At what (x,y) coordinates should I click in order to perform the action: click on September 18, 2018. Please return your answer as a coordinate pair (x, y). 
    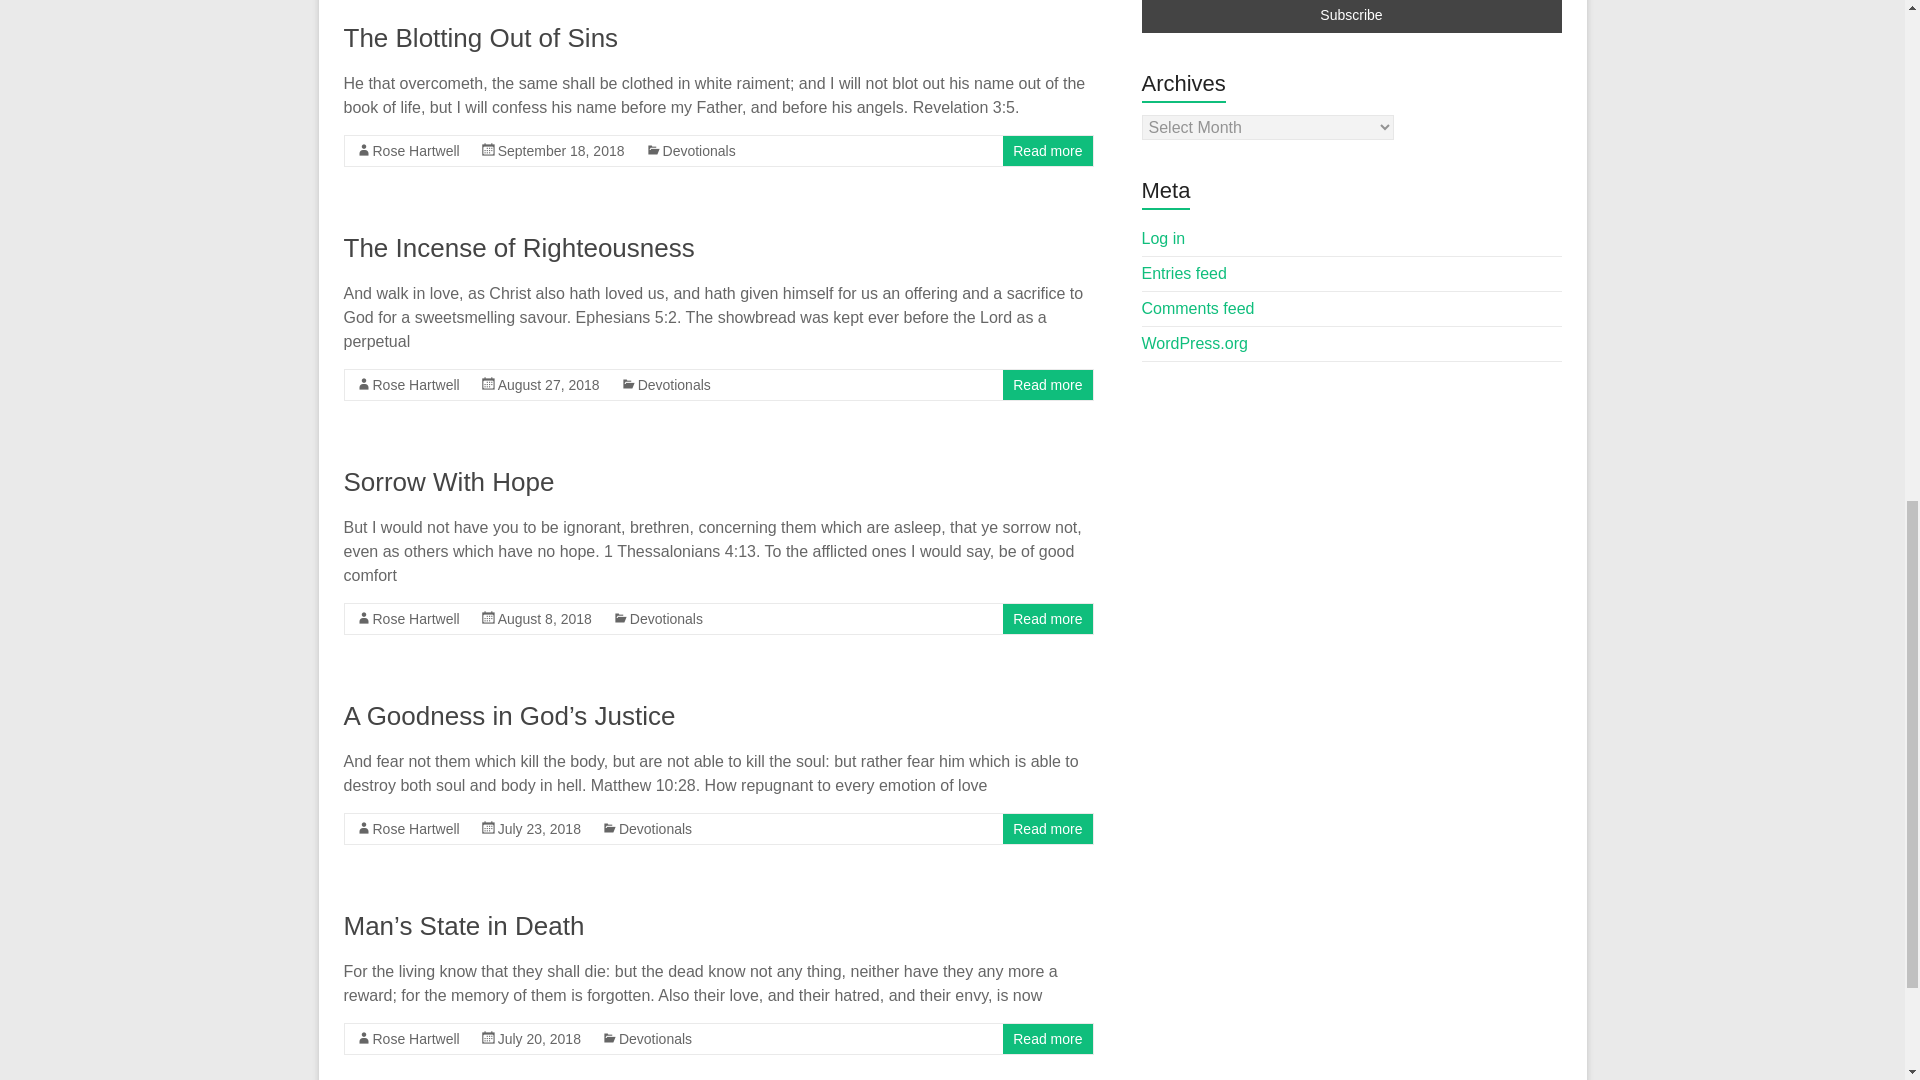
    Looking at the image, I should click on (561, 150).